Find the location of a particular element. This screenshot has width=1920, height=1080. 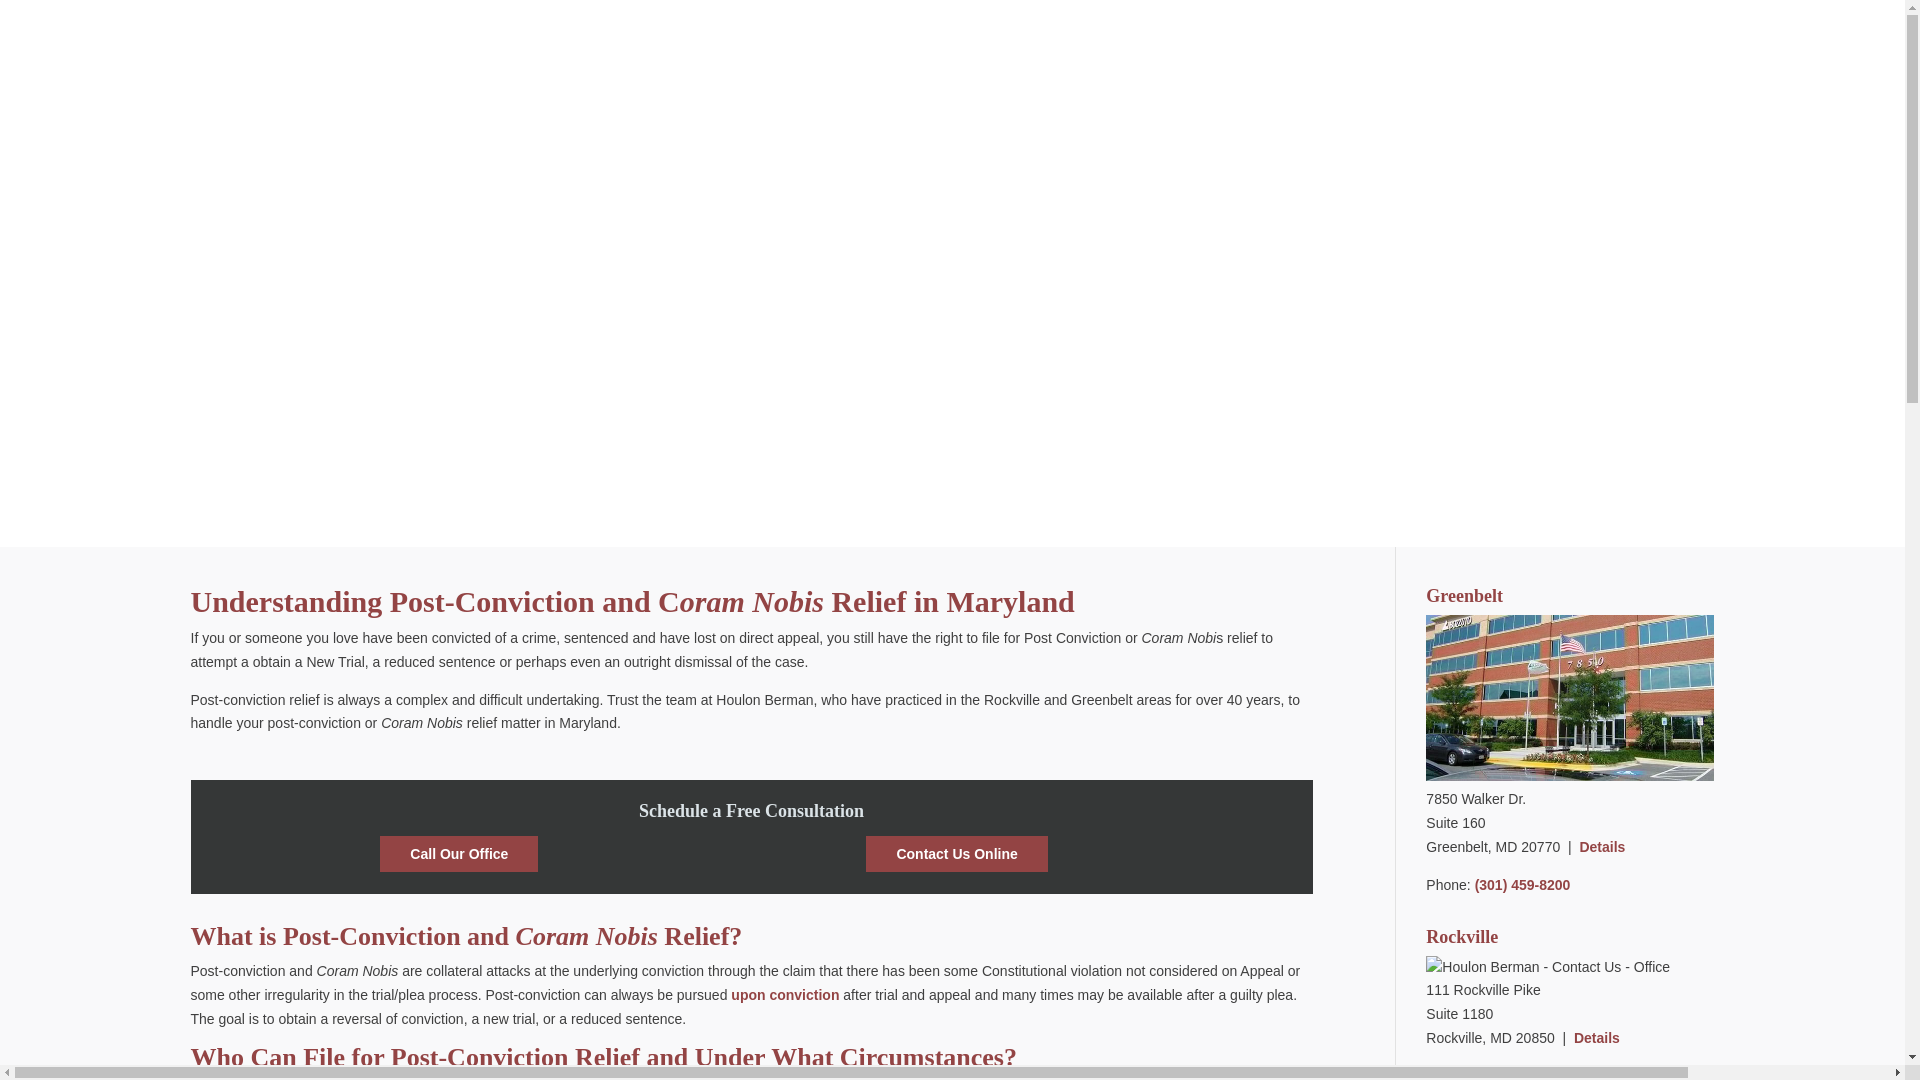

Call Houlon Berman Greenbelt is located at coordinates (1522, 884).